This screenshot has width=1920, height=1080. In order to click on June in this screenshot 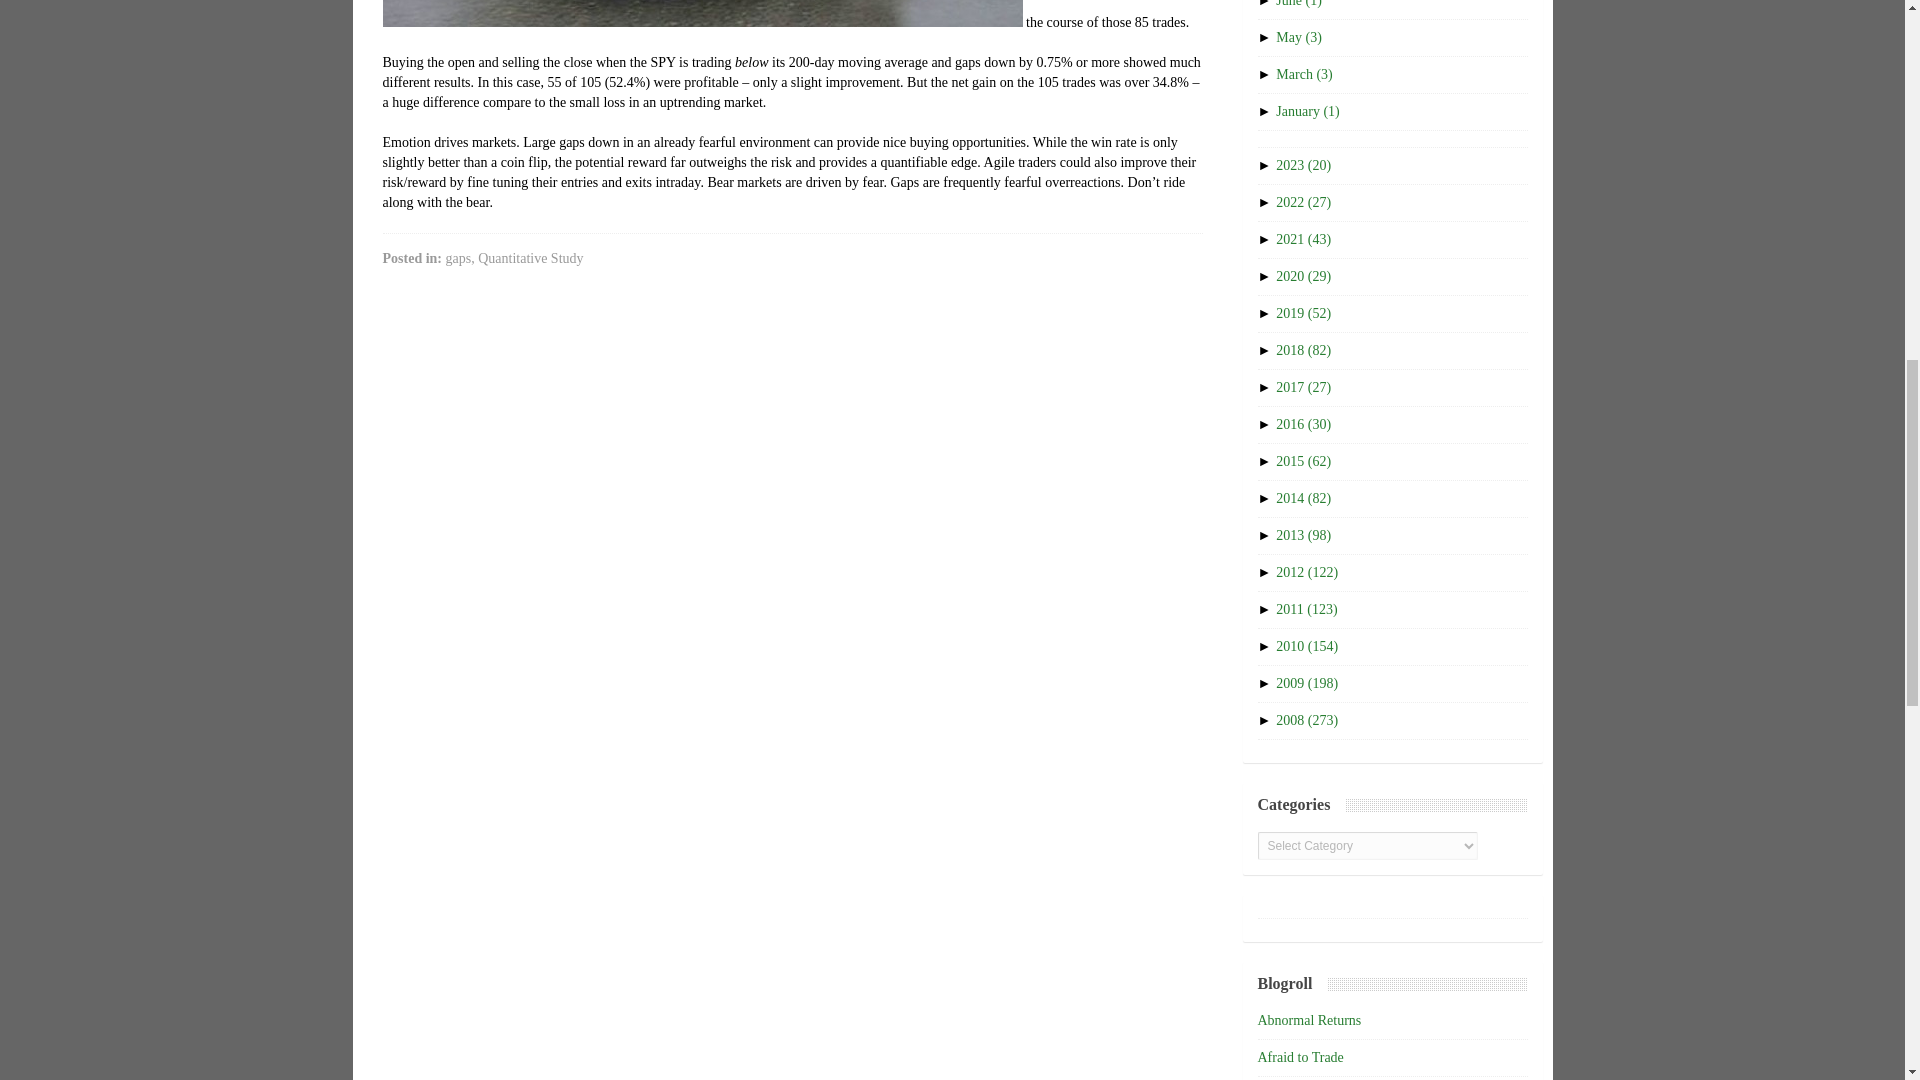, I will do `click(1299, 4)`.